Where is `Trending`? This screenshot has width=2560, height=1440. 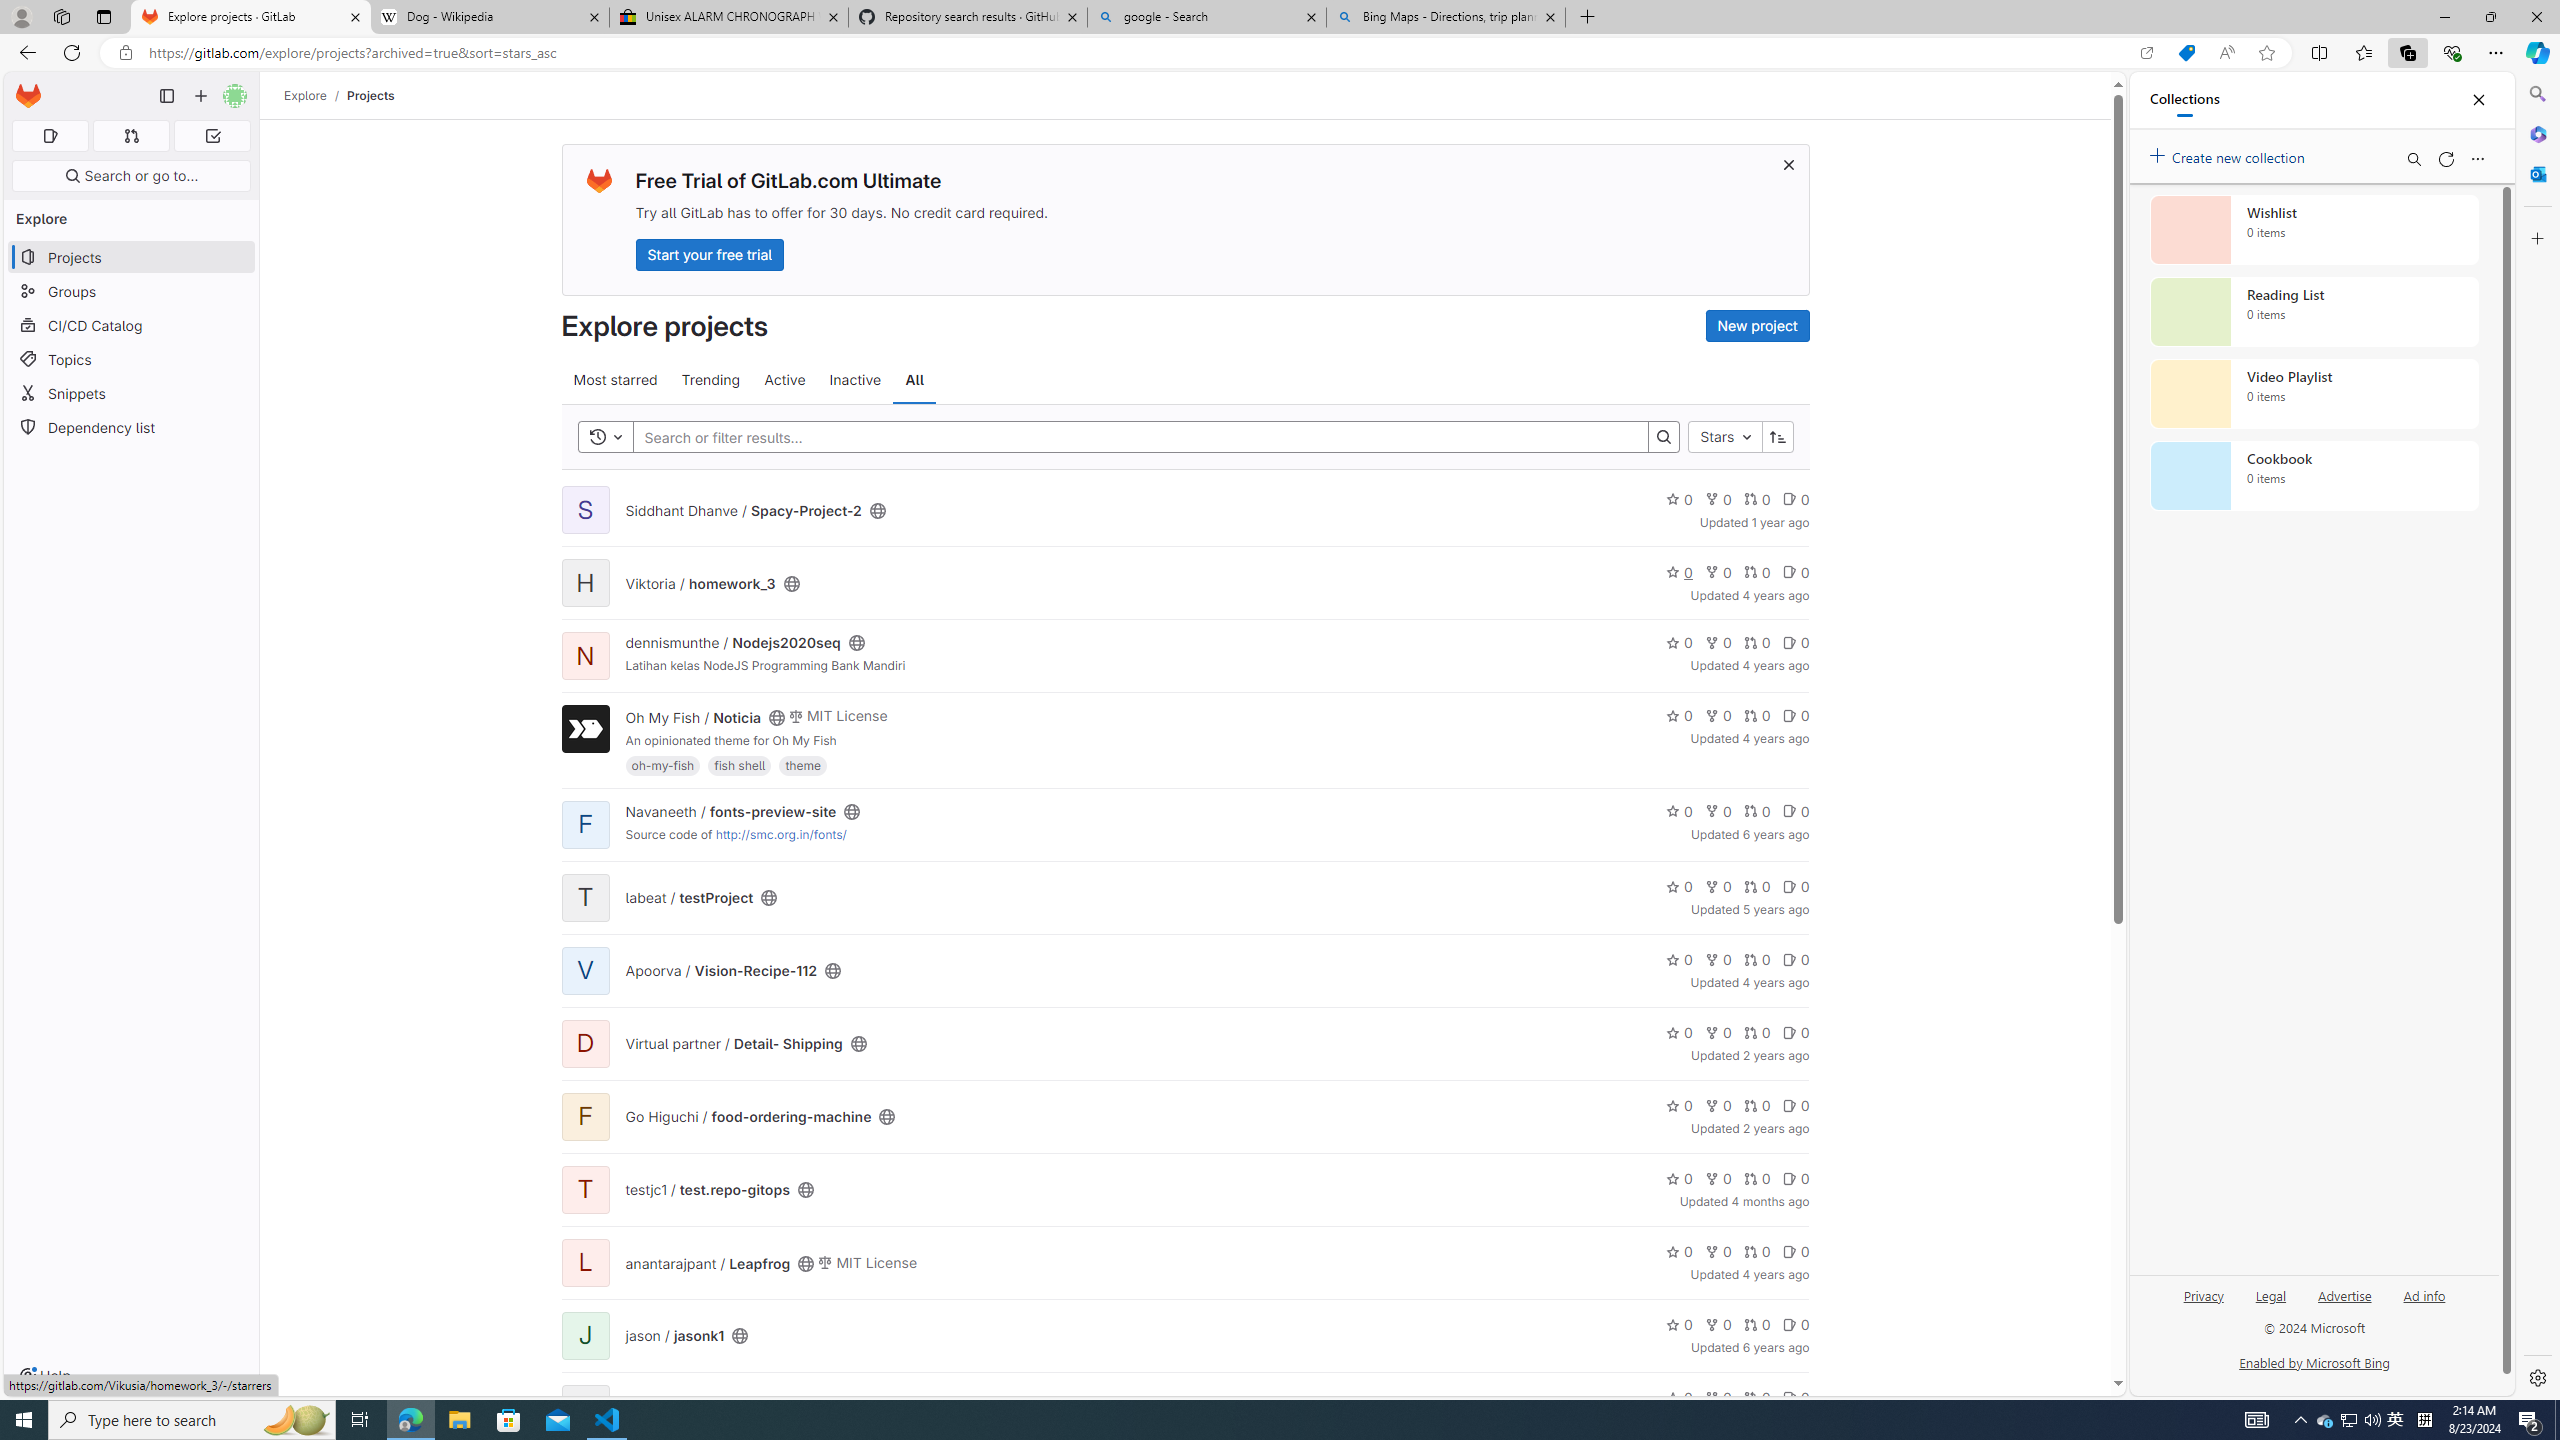 Trending is located at coordinates (710, 380).